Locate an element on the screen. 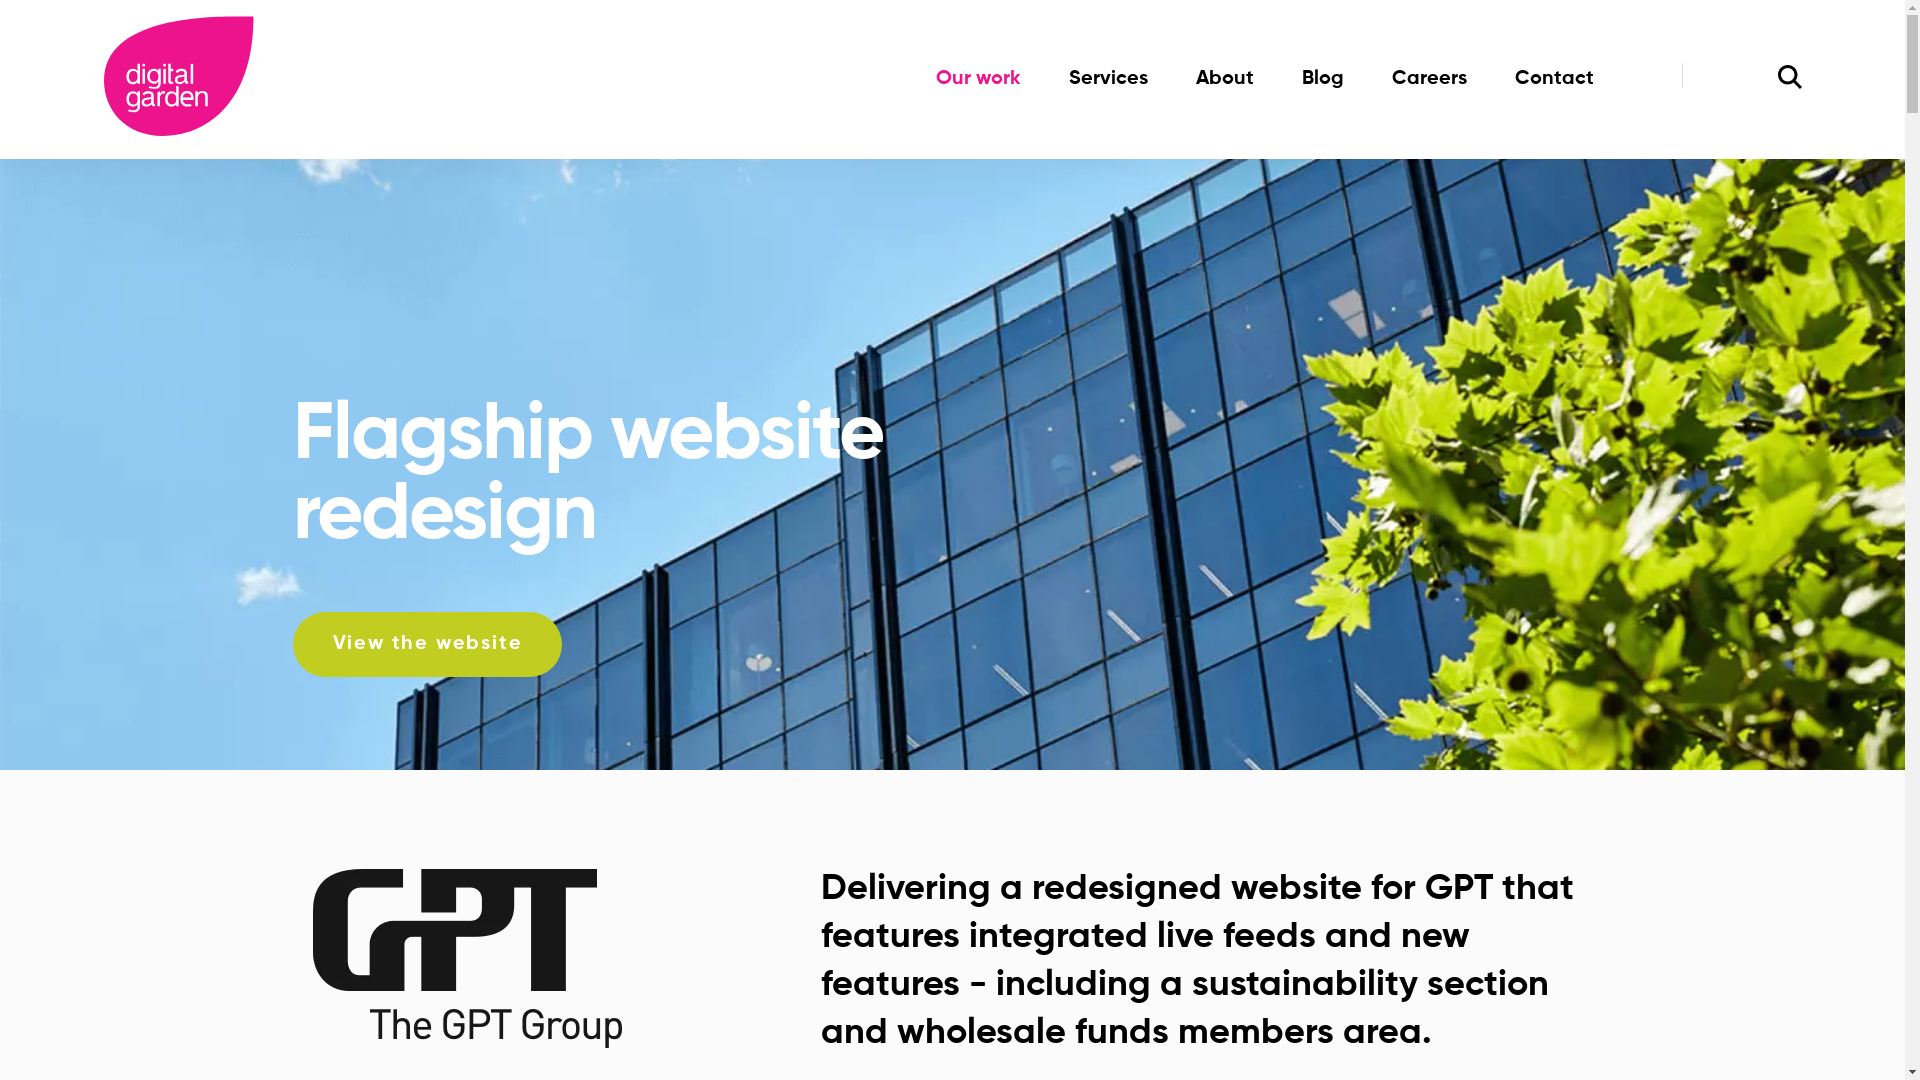 This screenshot has width=1920, height=1080. Contact is located at coordinates (1554, 80).